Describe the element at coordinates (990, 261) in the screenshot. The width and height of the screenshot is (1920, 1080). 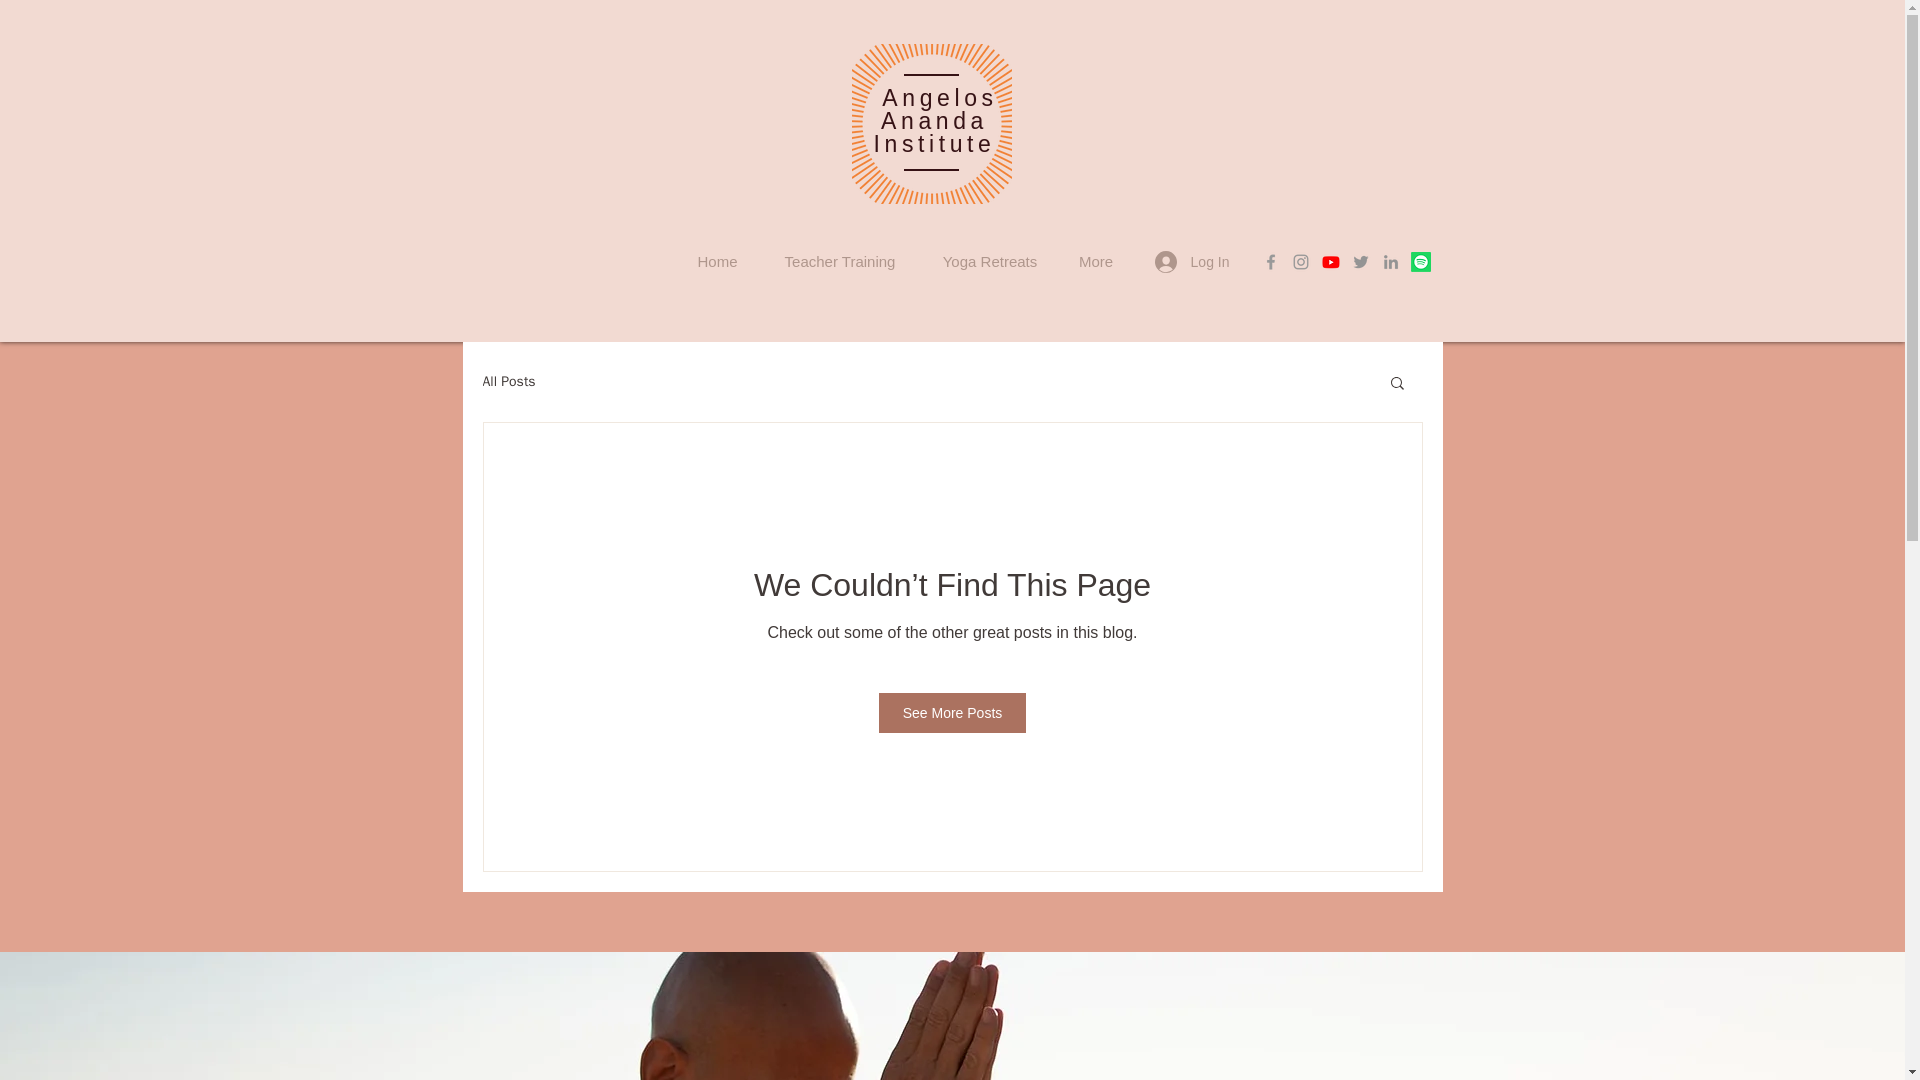
I see `Yoga Retreats` at that location.